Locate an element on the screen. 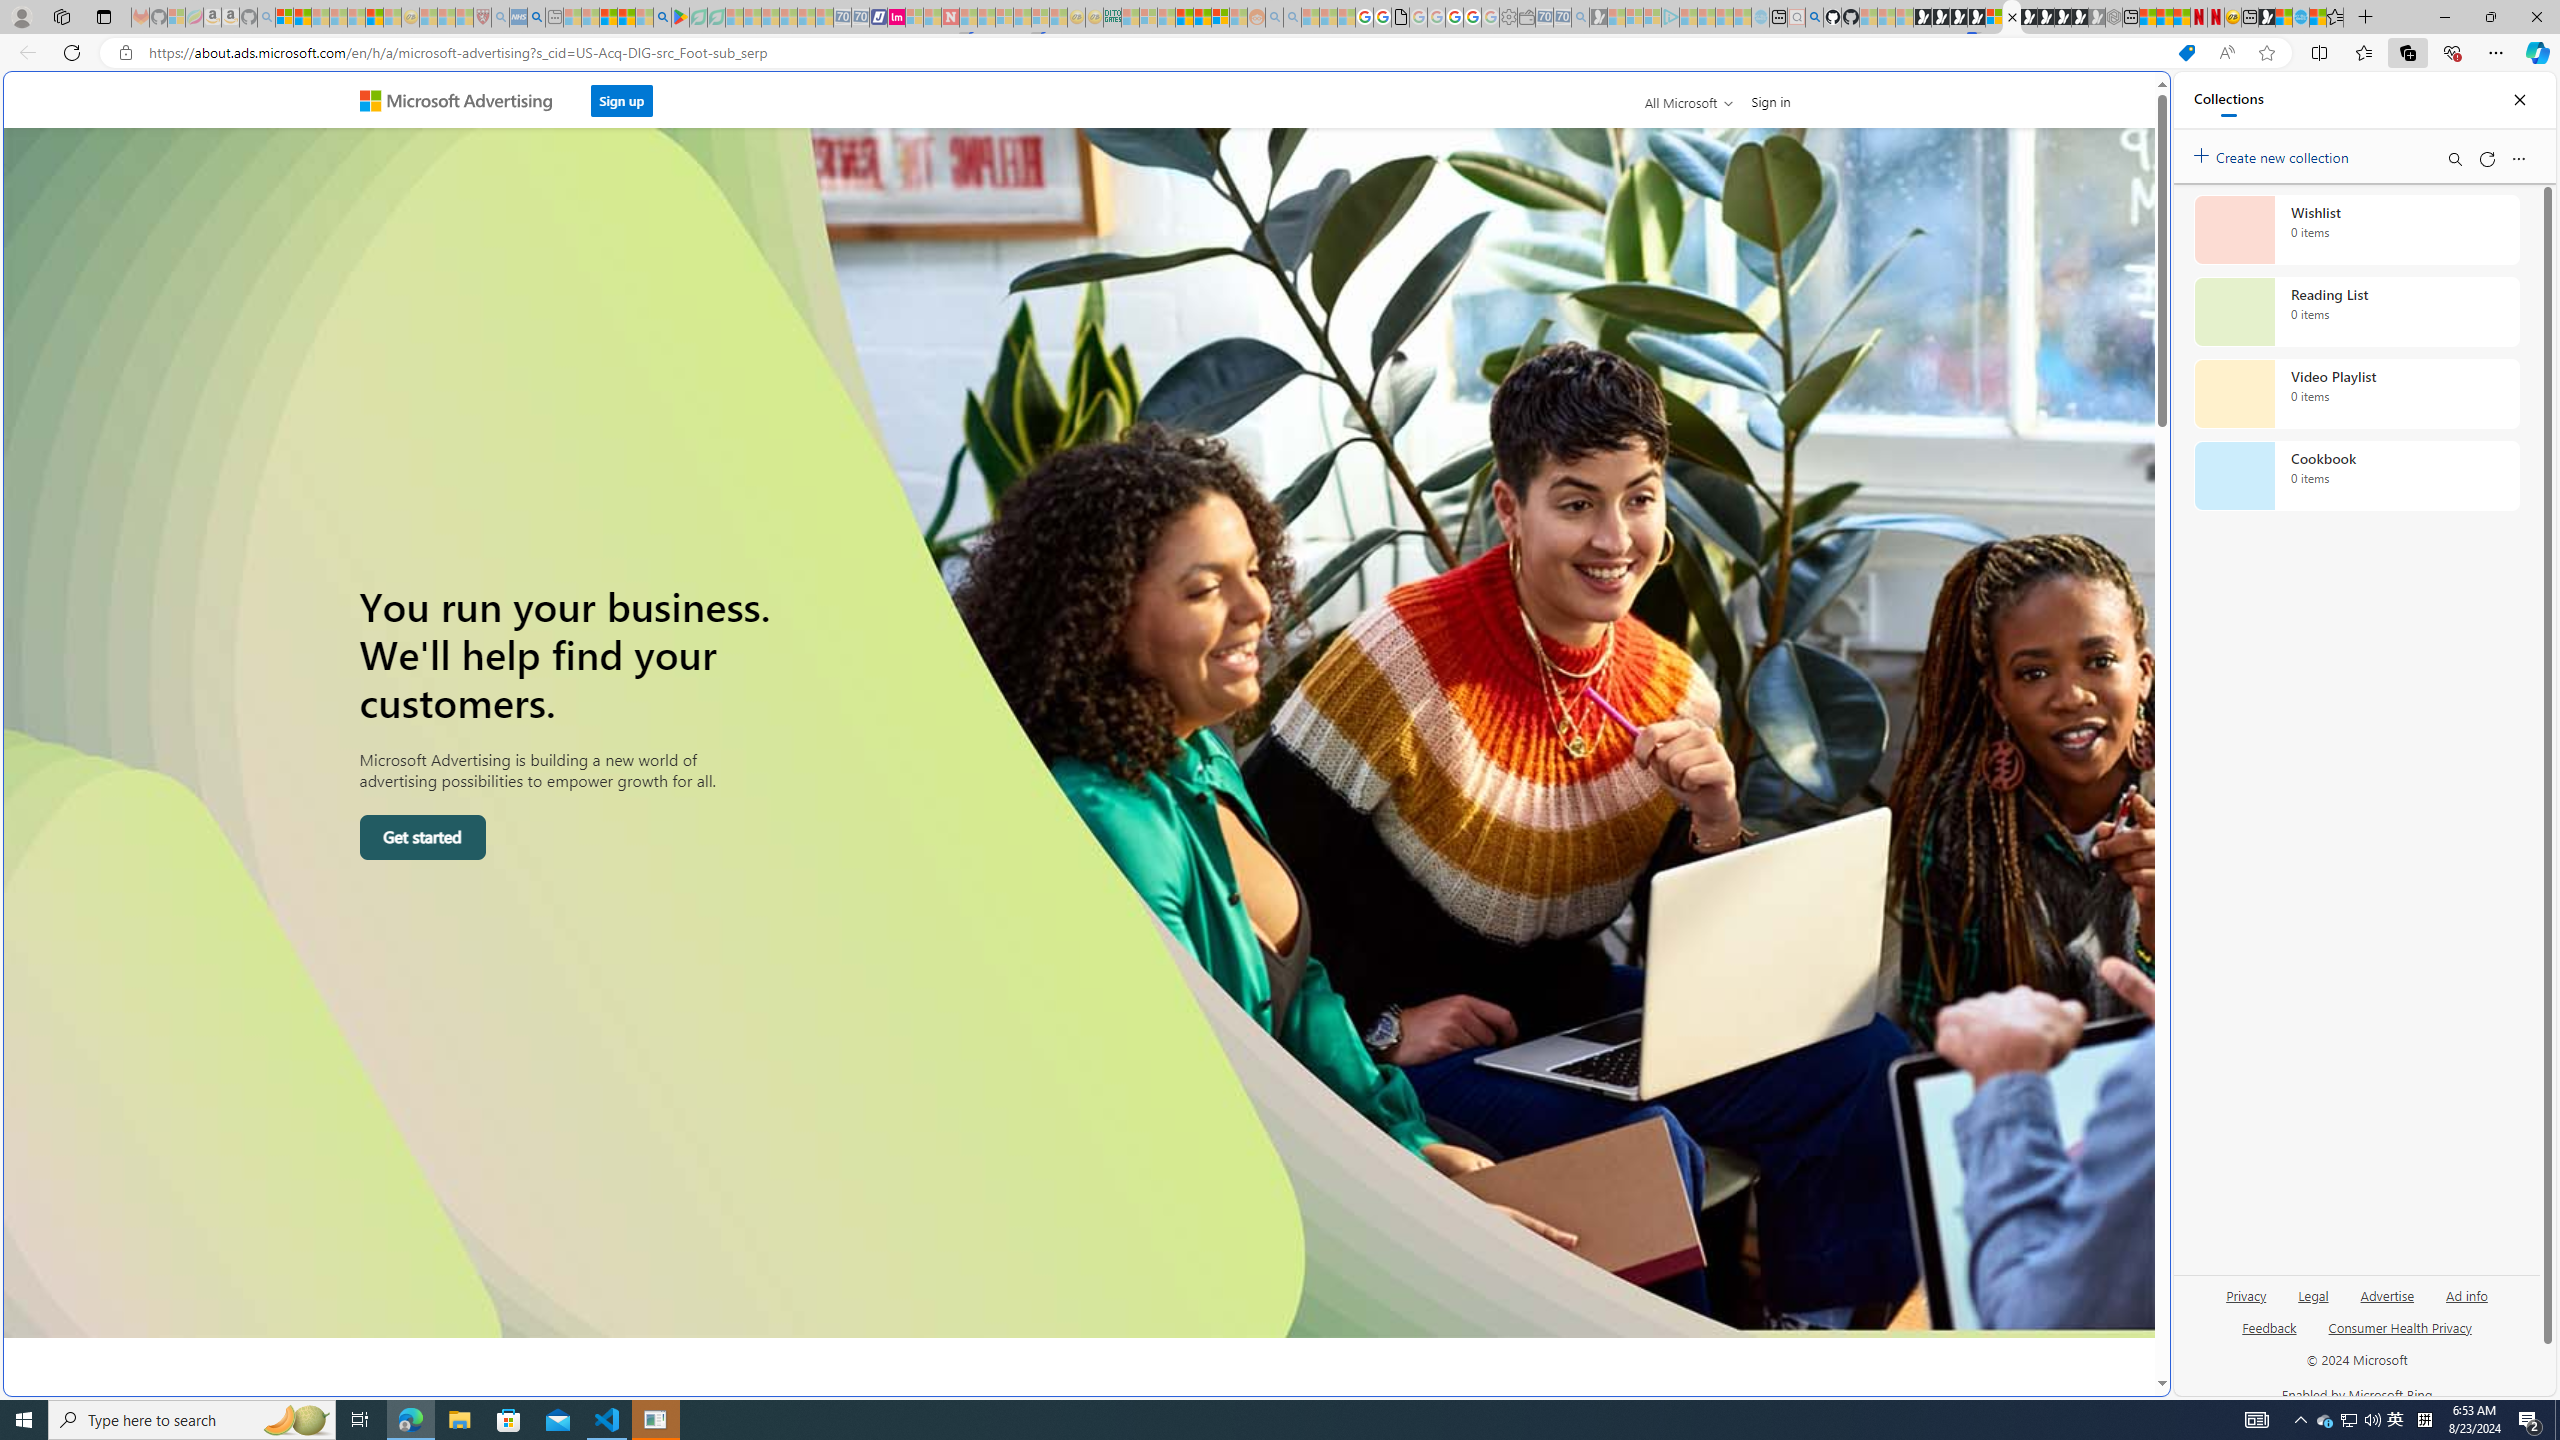 This screenshot has width=2560, height=1440. Sign up is located at coordinates (620, 100).